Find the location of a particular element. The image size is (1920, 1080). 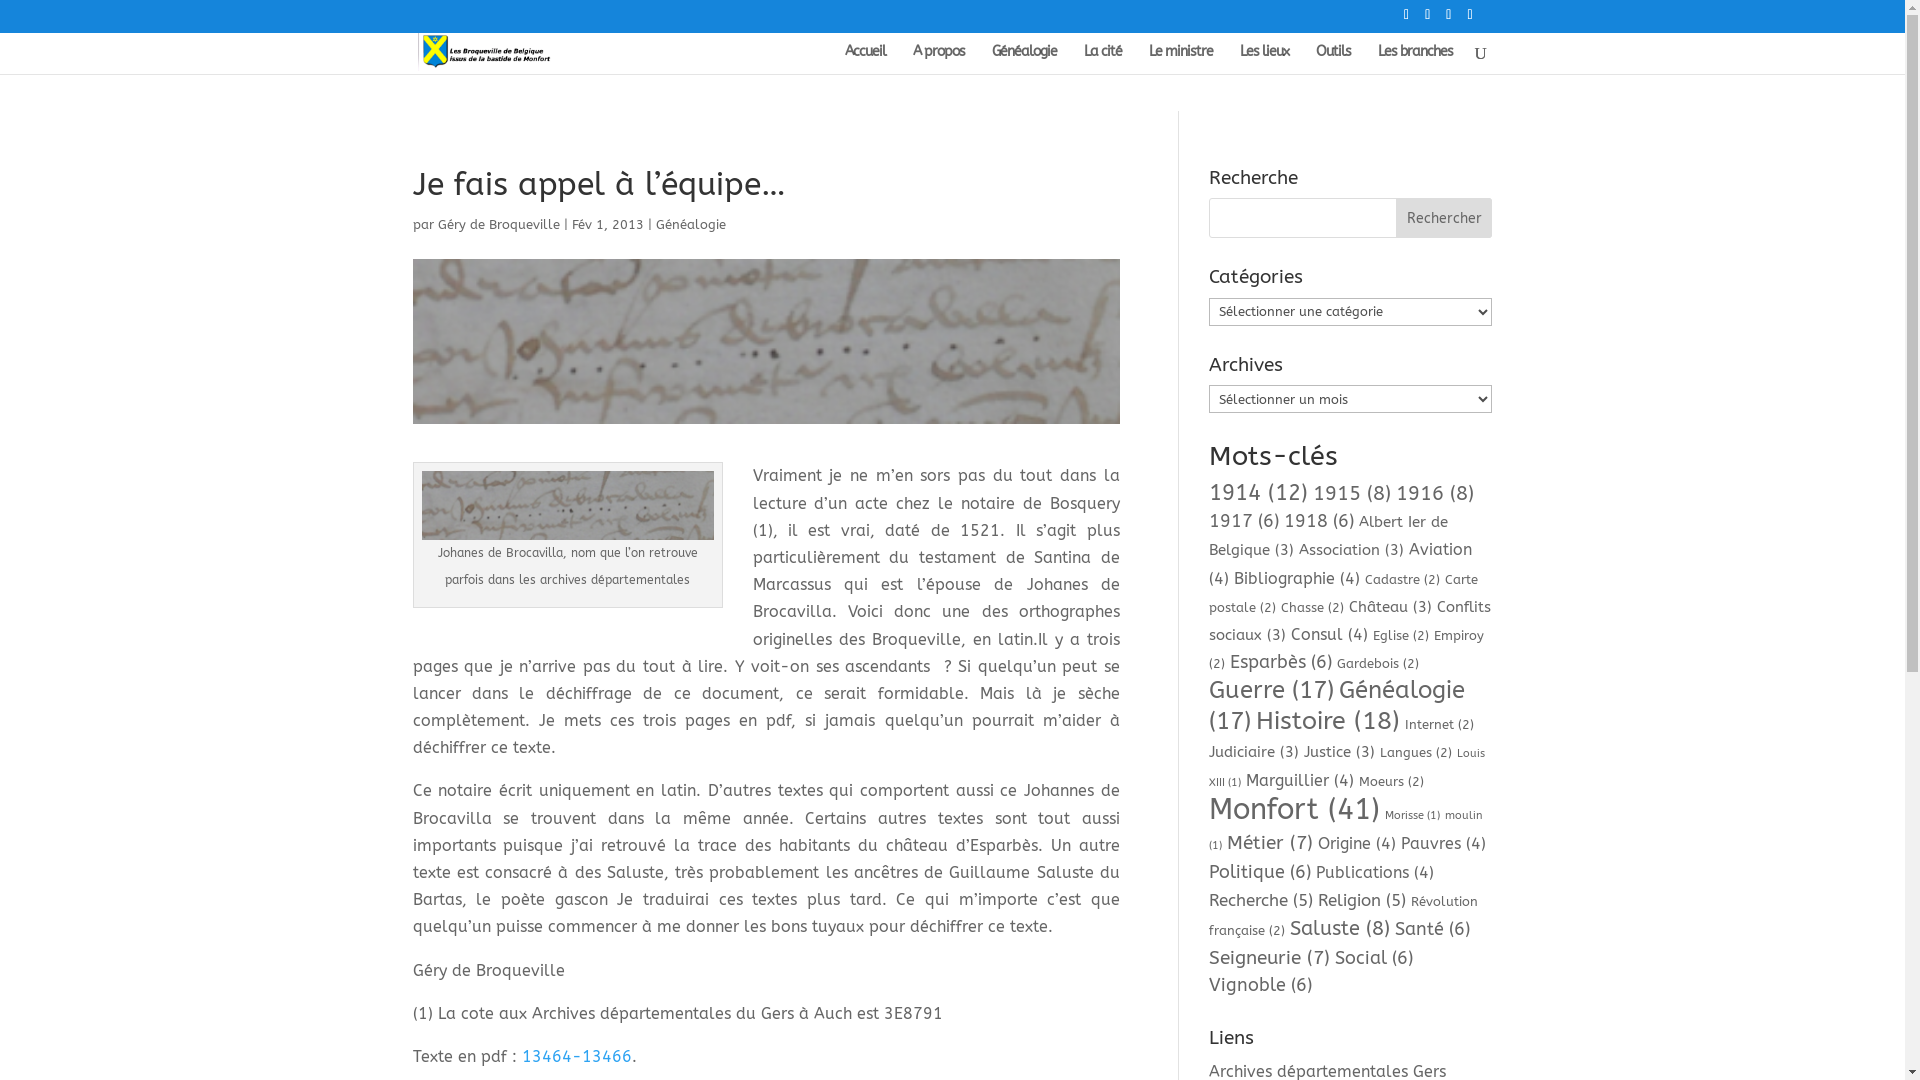

Carte postale (2) is located at coordinates (1344, 594).